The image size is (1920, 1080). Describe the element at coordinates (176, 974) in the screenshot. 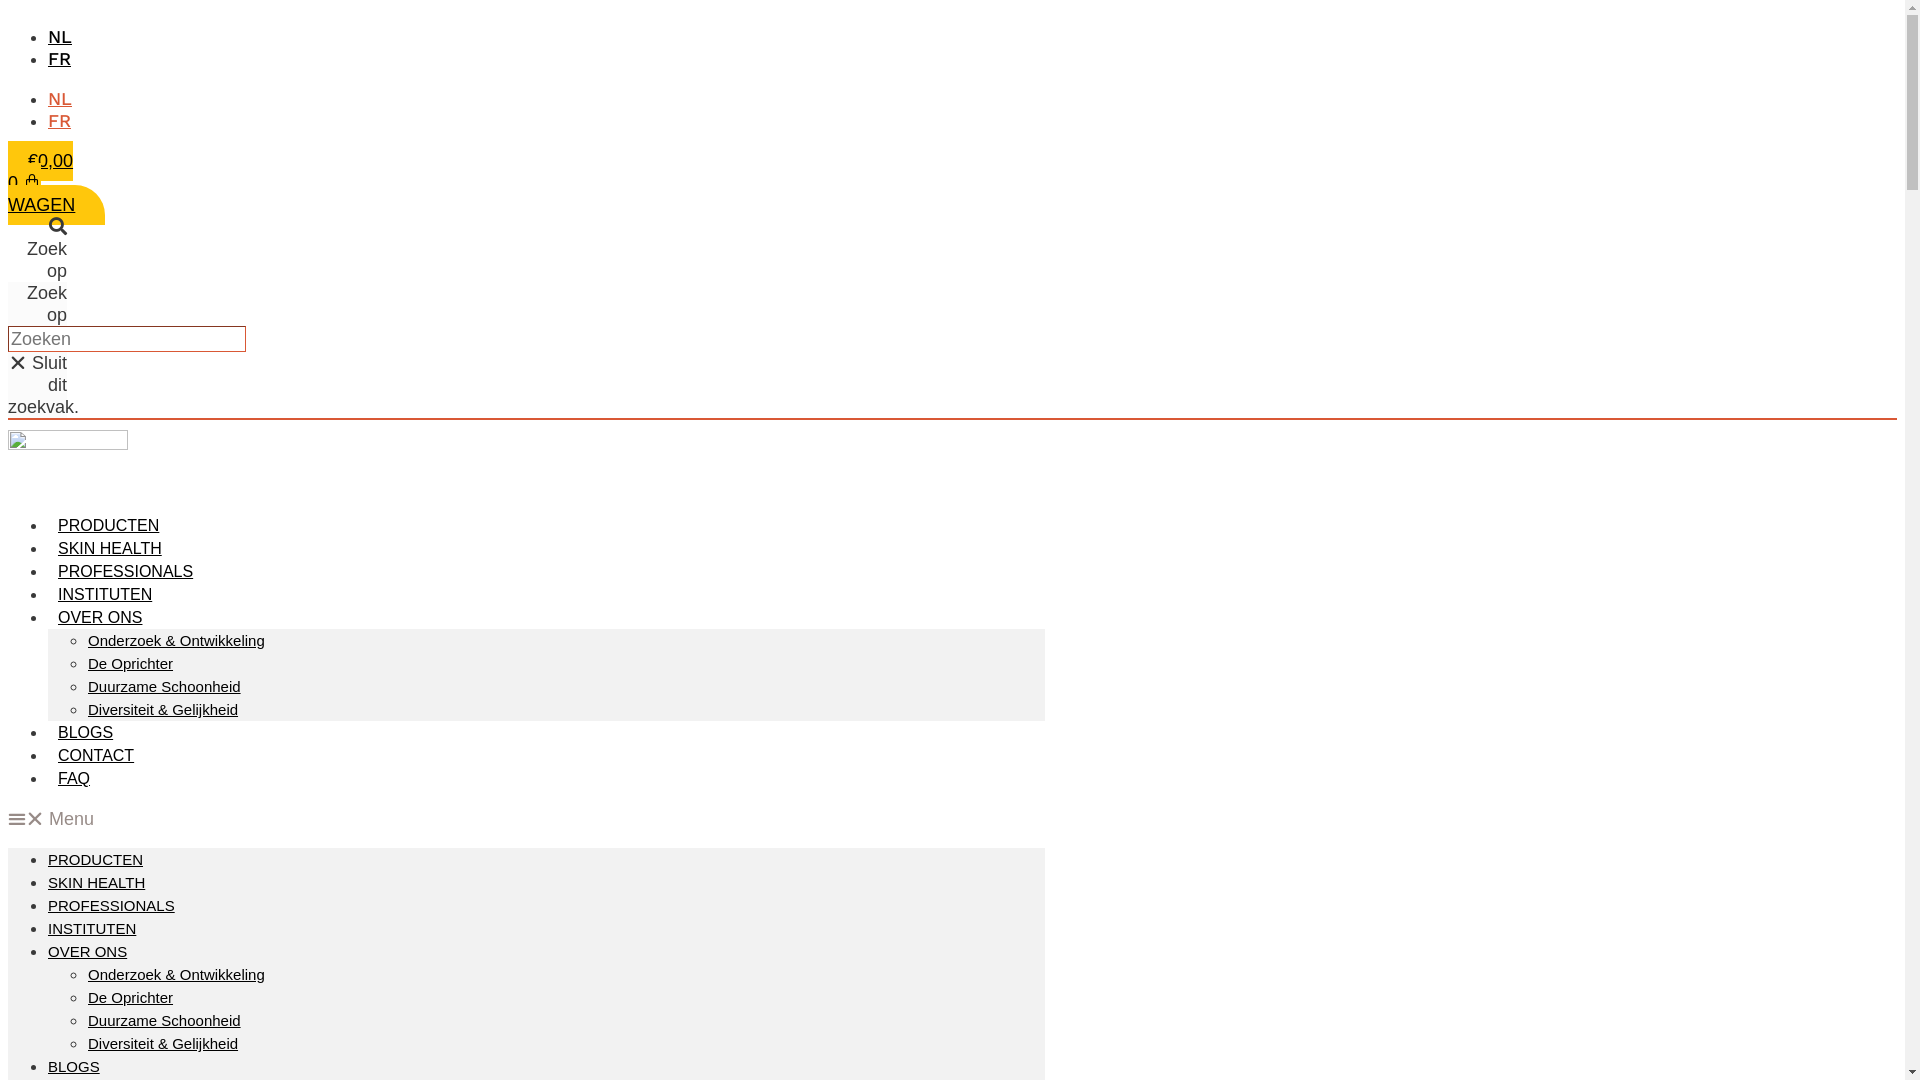

I see `Onderzoek & Ontwikkeling` at that location.